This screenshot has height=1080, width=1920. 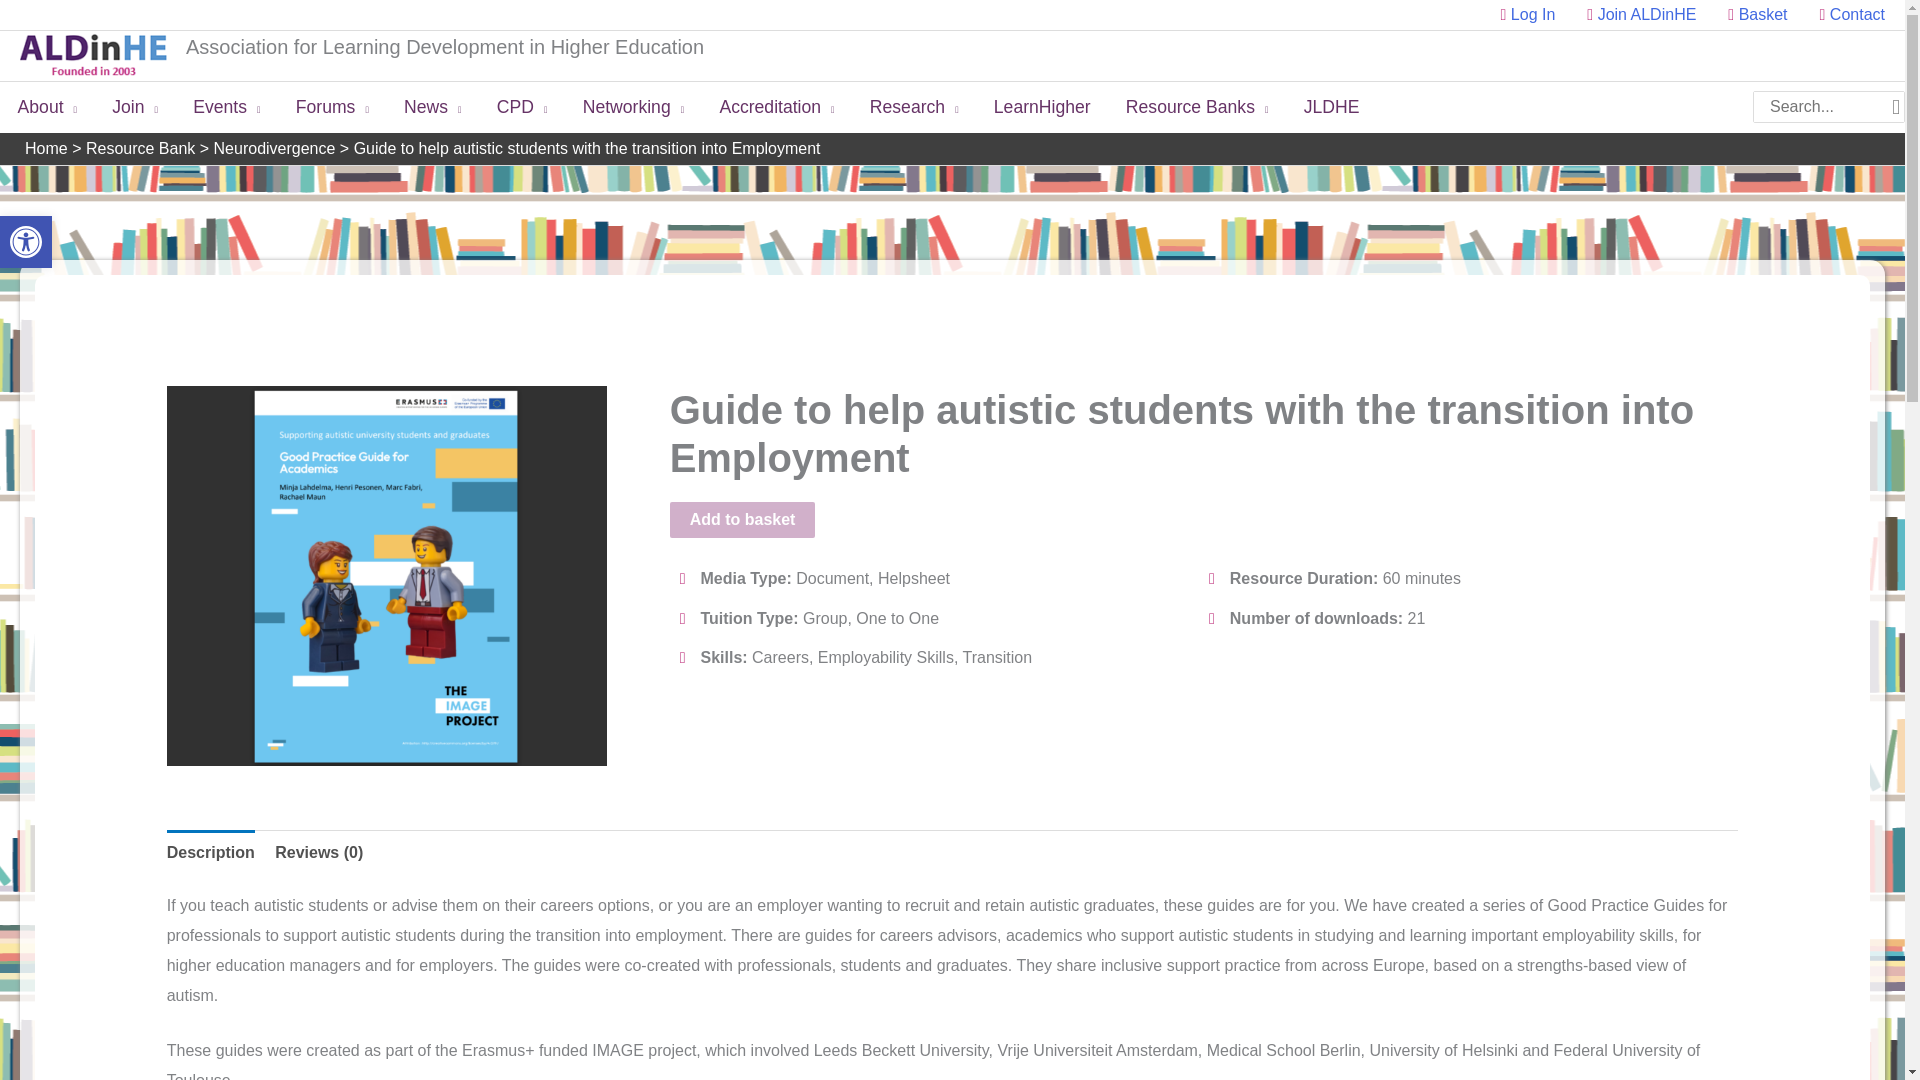 What do you see at coordinates (1641, 15) in the screenshot?
I see `Join ALDinHE` at bounding box center [1641, 15].